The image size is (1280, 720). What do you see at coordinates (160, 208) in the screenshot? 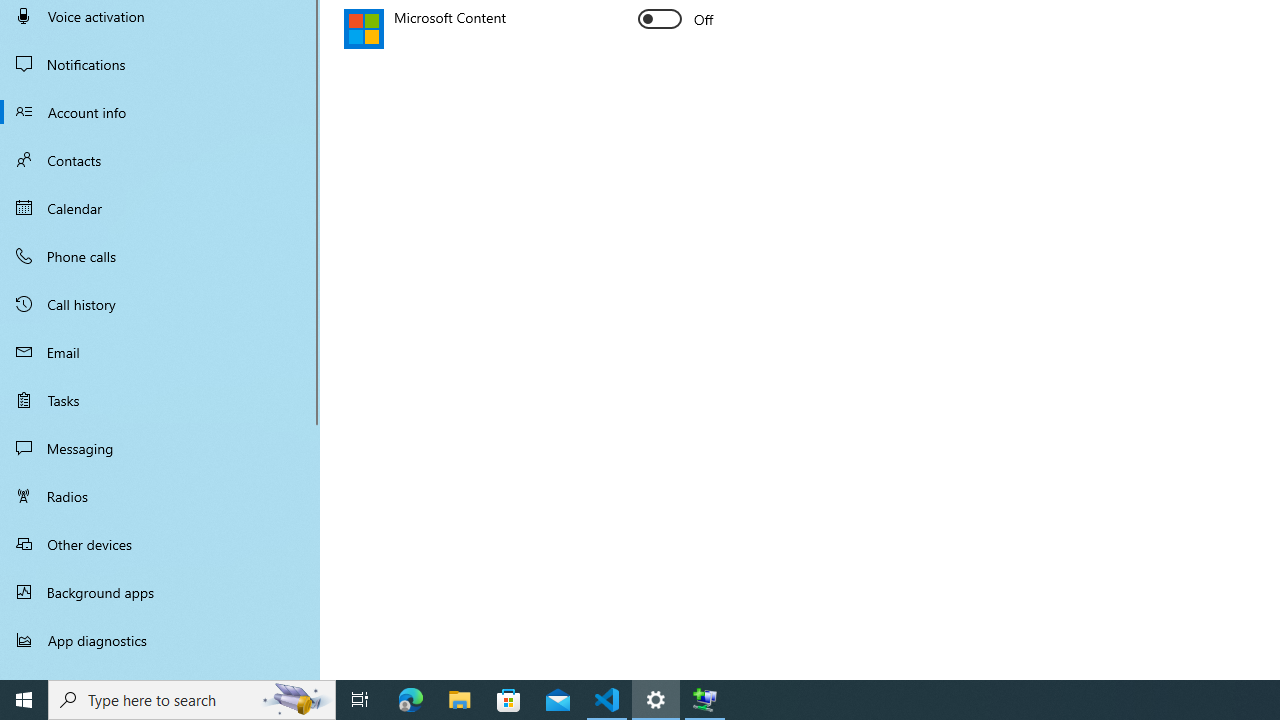
I see `Calendar` at bounding box center [160, 208].